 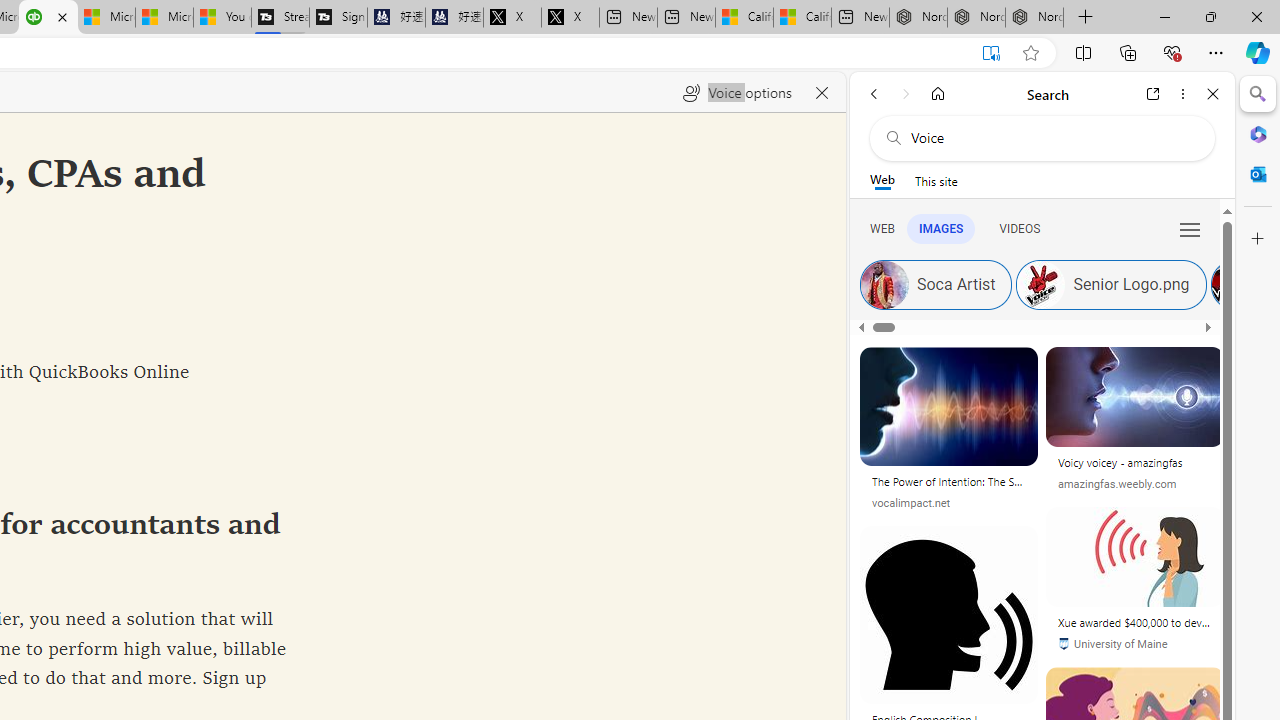 I want to click on Senior Logo.png, so click(x=1112, y=284).